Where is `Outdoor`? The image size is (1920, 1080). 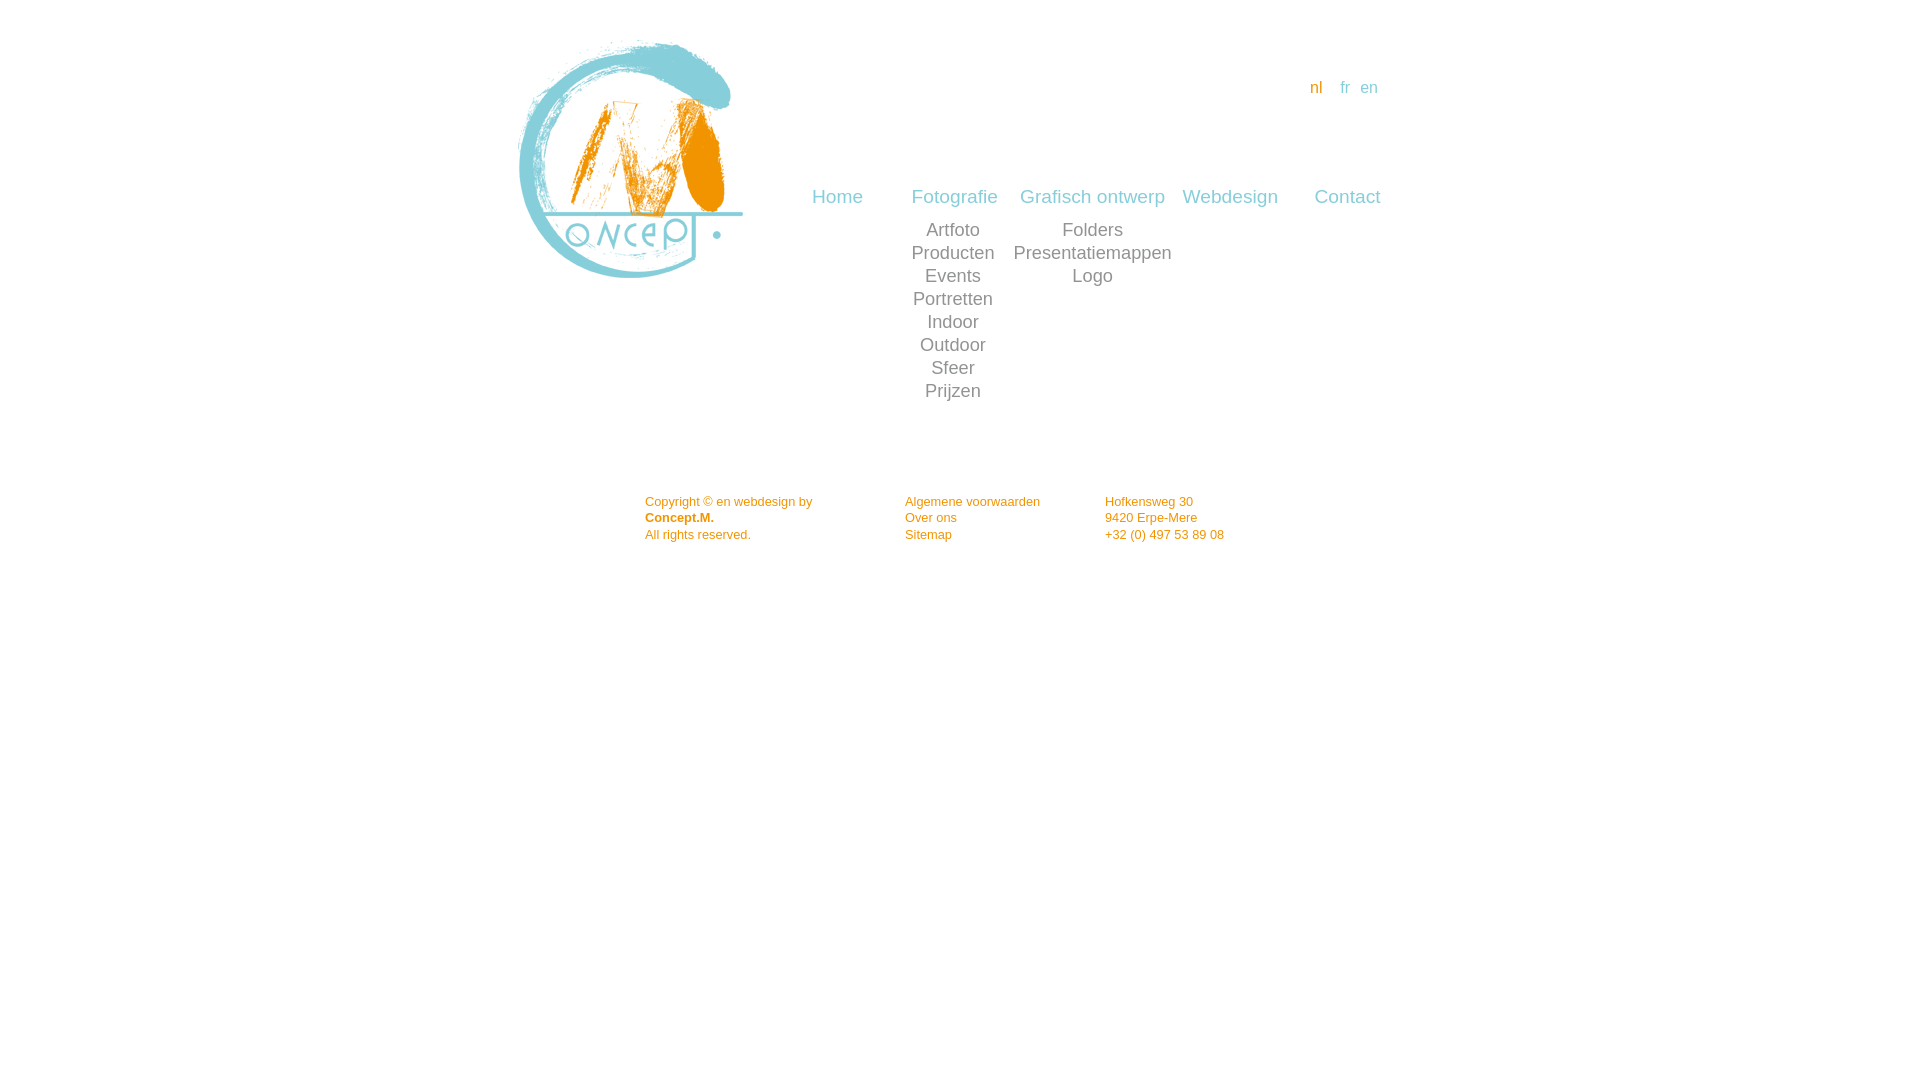
Outdoor is located at coordinates (952, 344).